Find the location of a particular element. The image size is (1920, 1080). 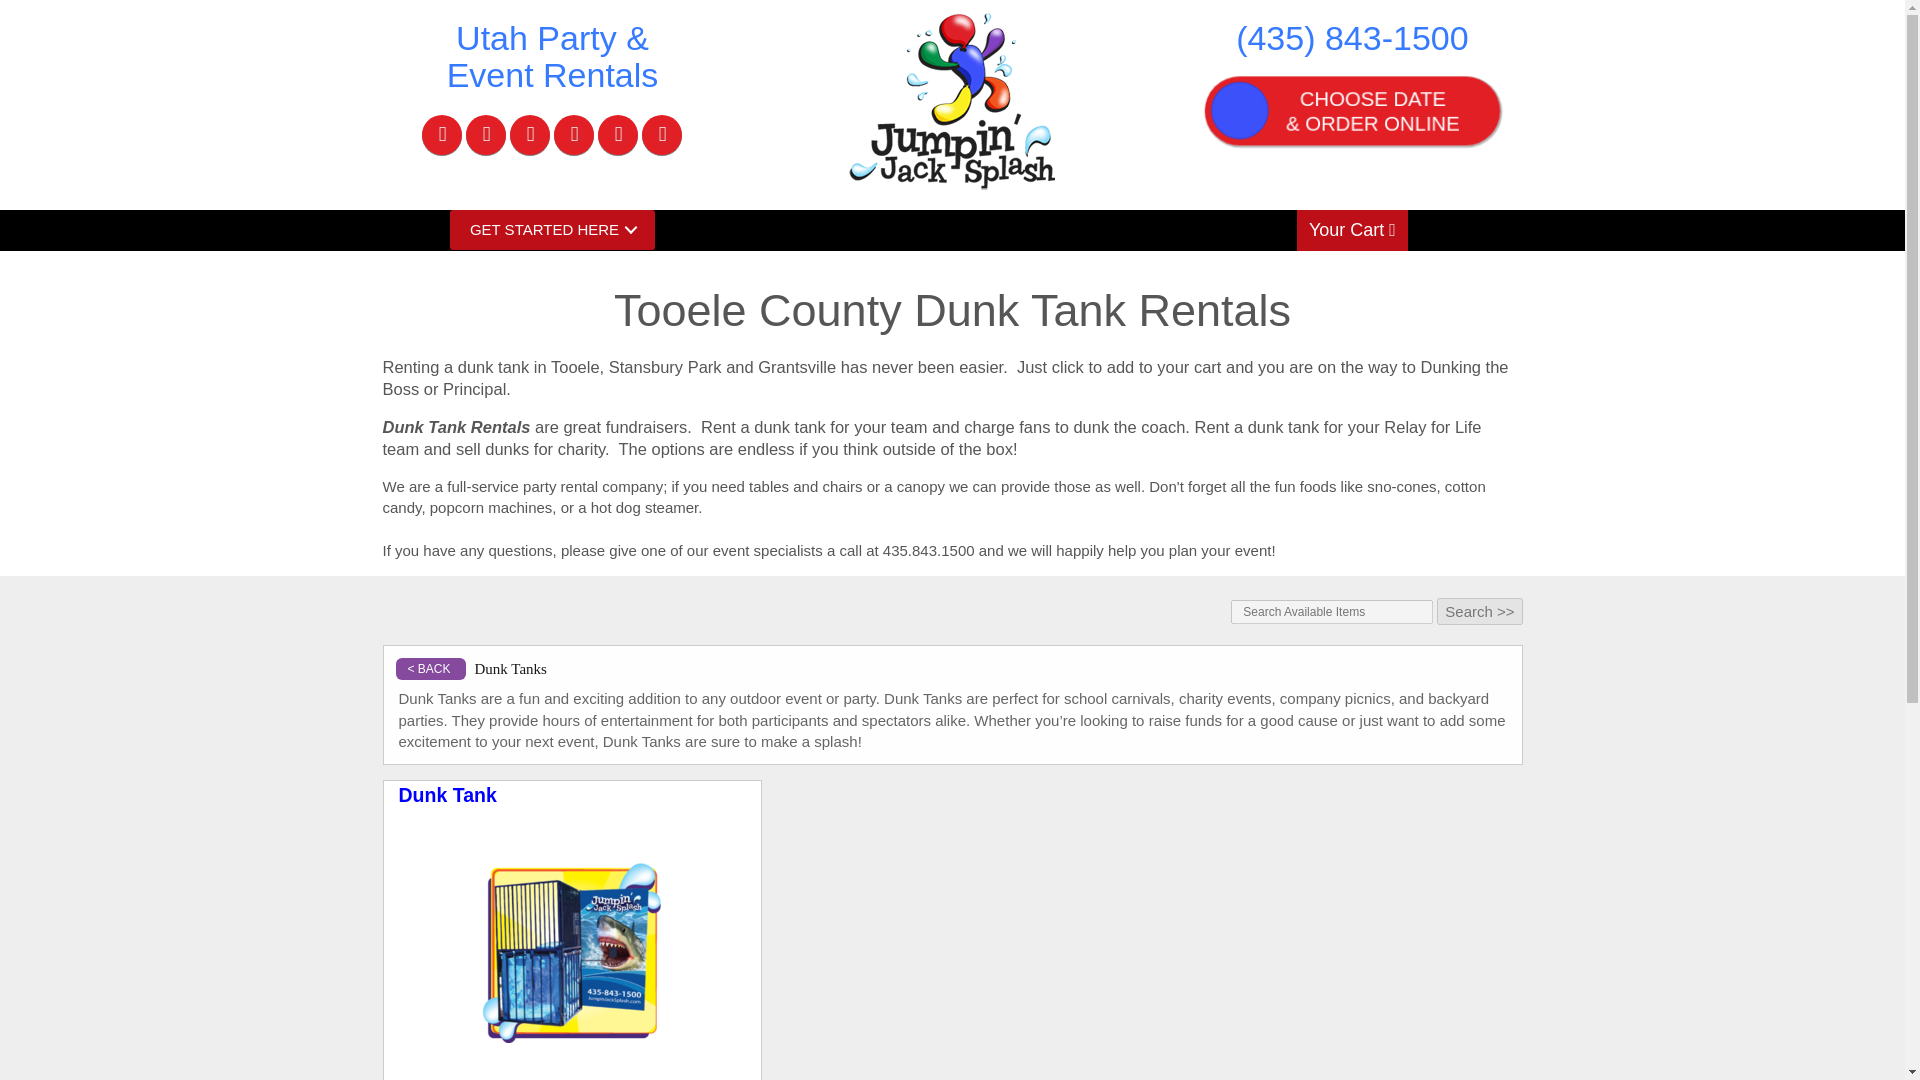

Jumpin' Jack Splash Google Plus is located at coordinates (530, 134).